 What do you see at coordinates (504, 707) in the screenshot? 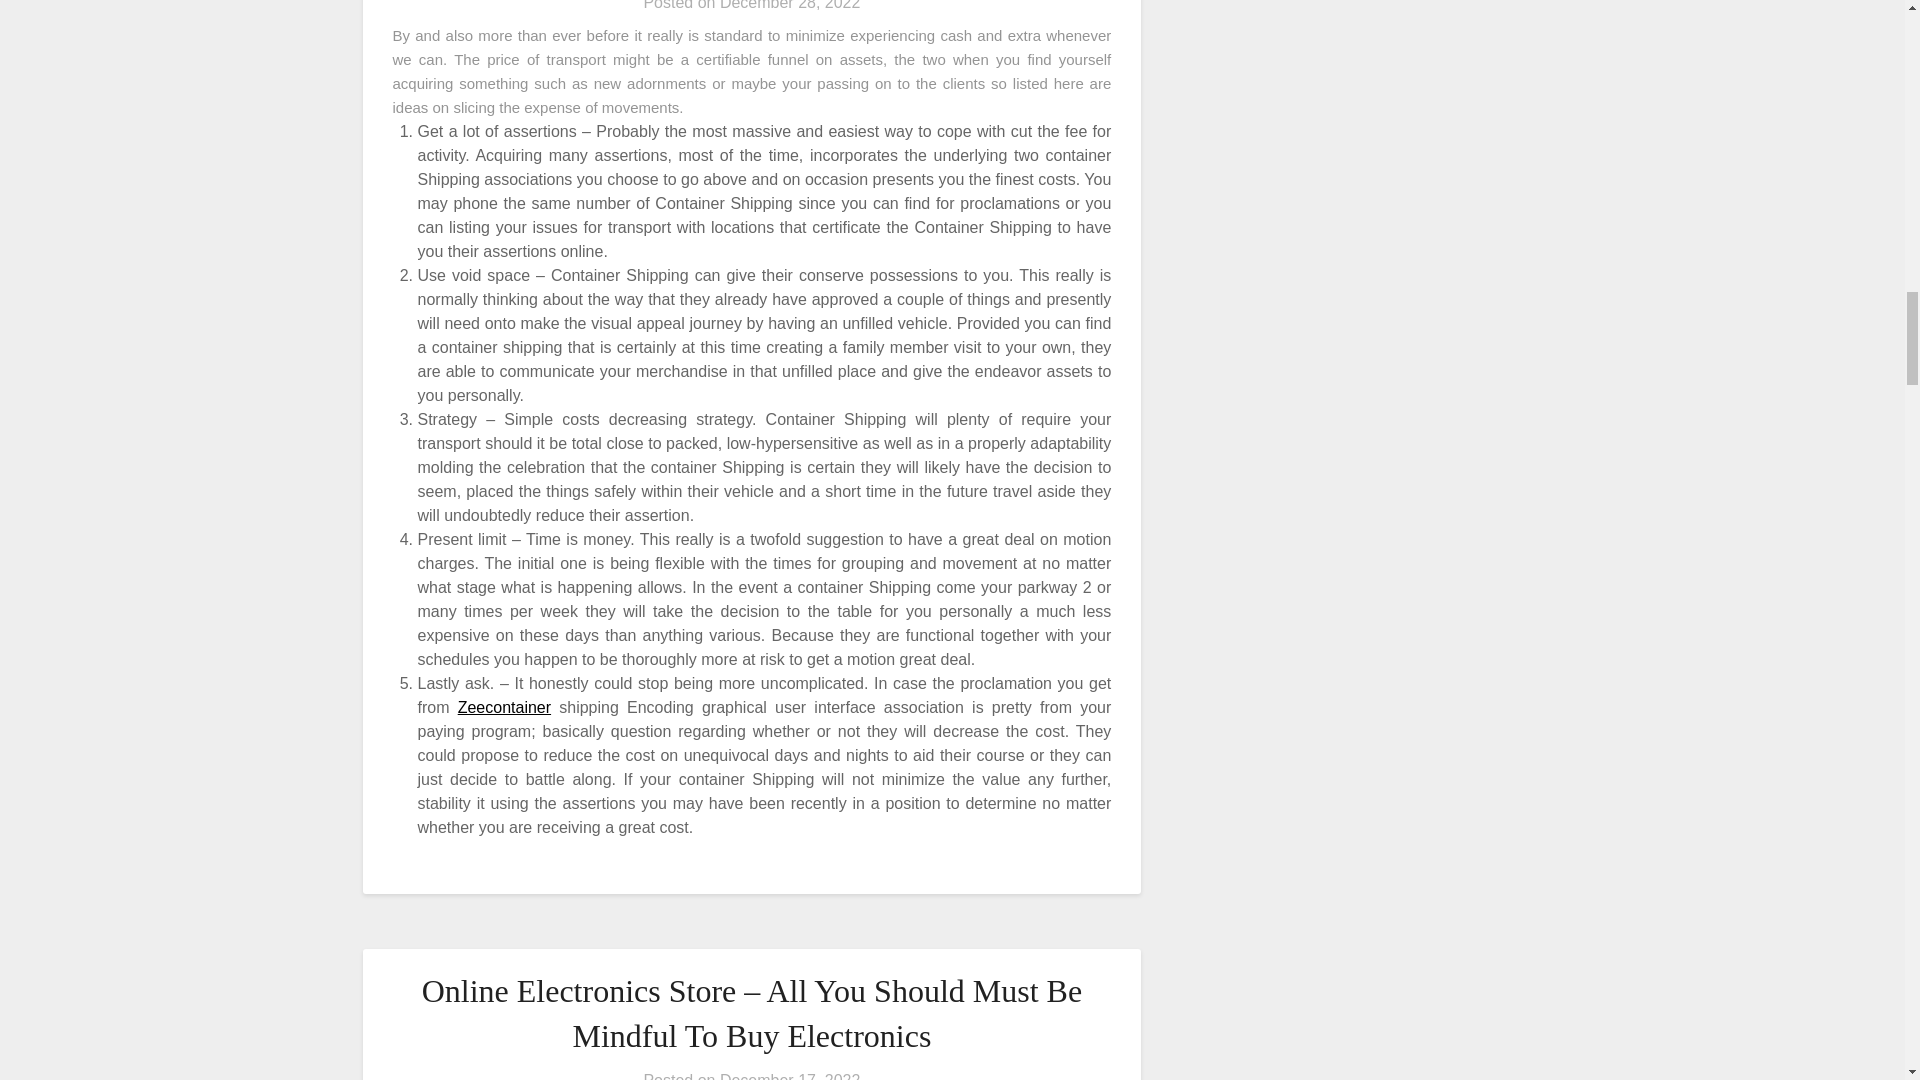
I see `Zeecontainer` at bounding box center [504, 707].